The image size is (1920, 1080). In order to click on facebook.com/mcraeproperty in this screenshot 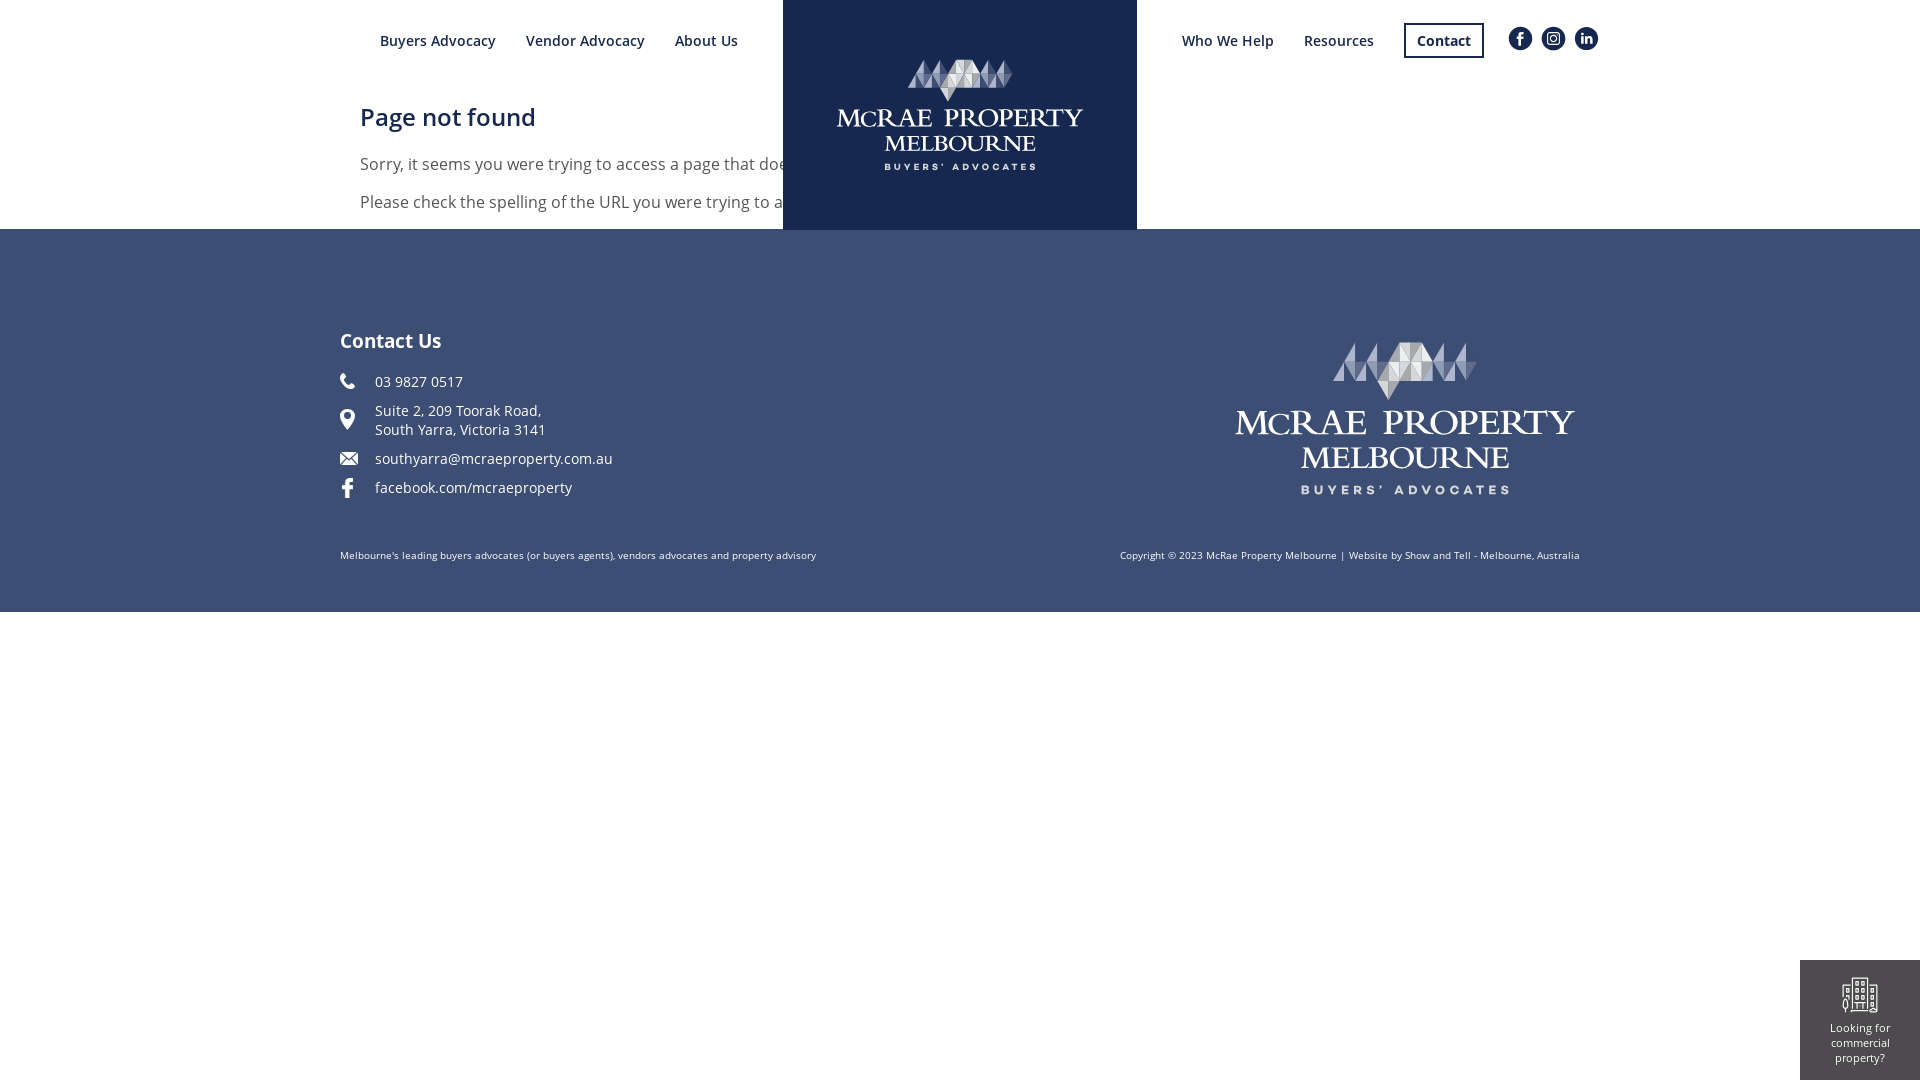, I will do `click(469, 488)`.